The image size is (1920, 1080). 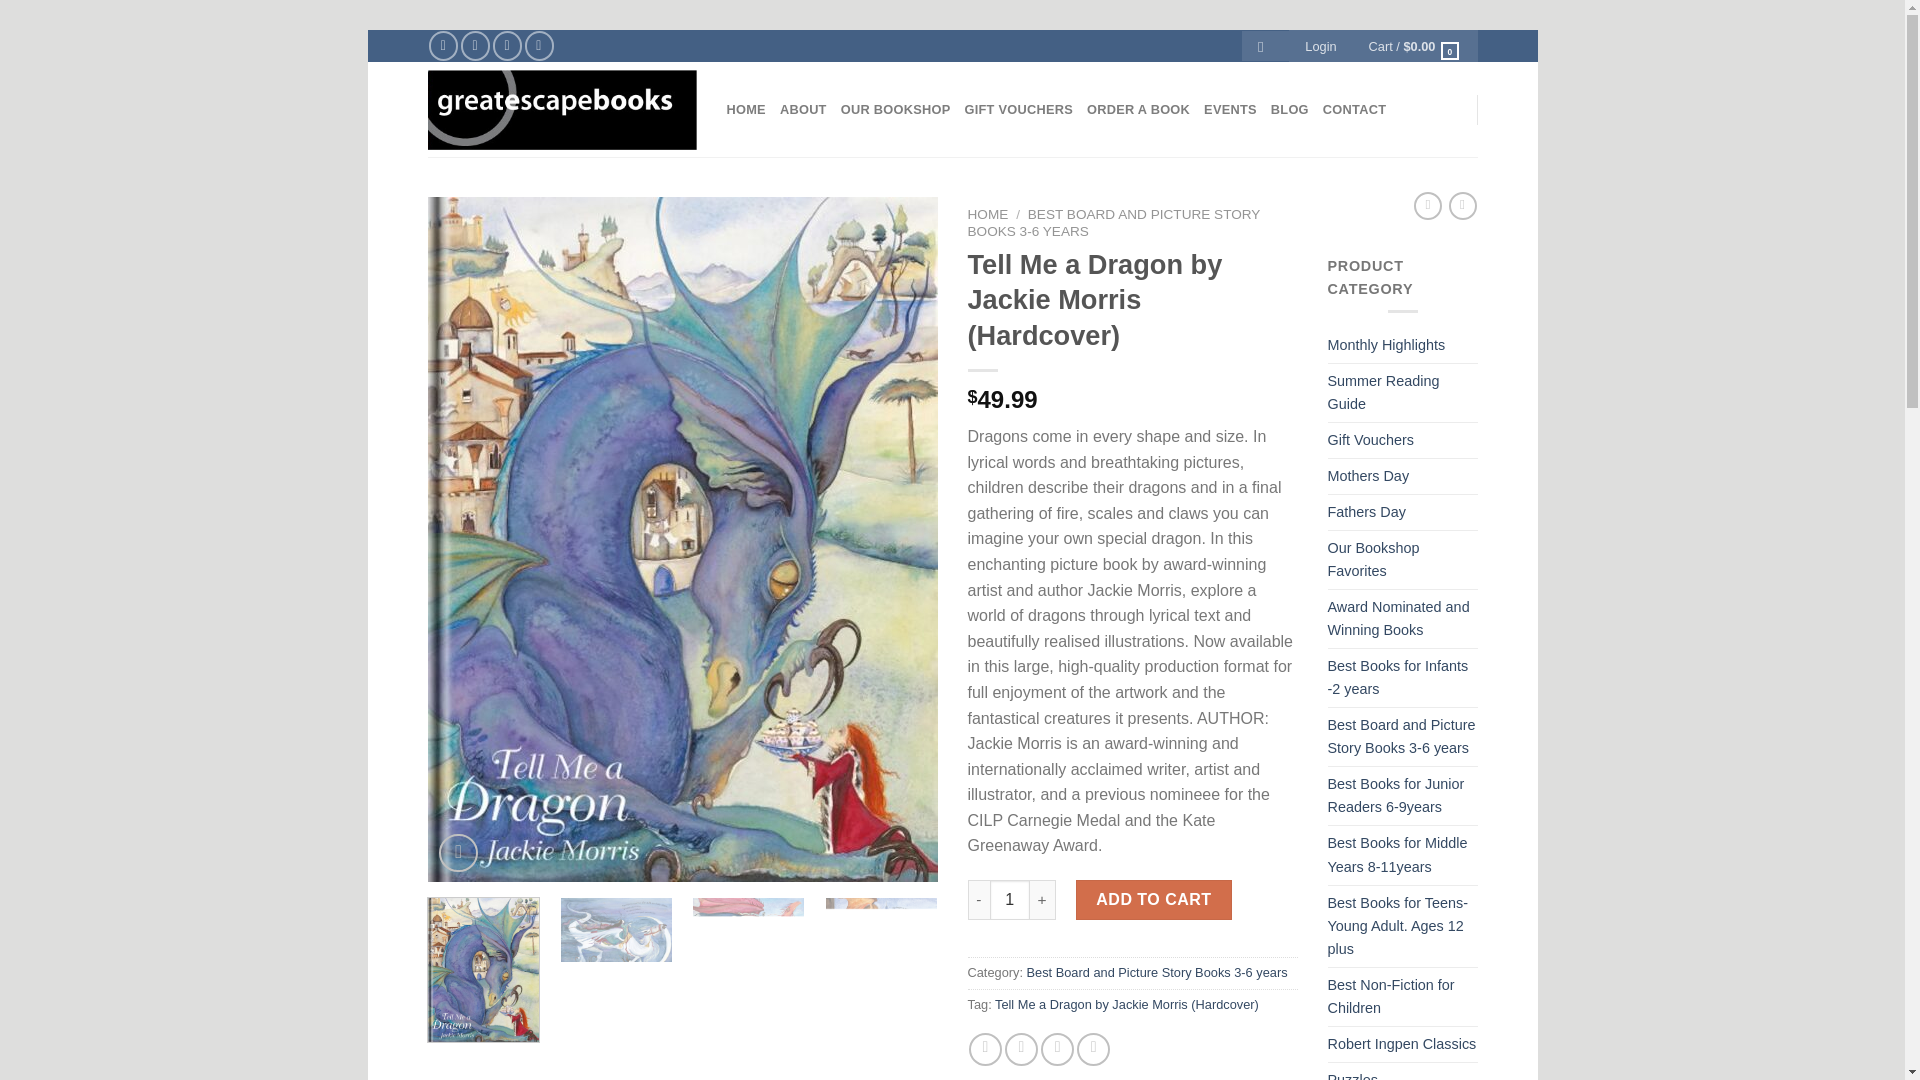 I want to click on Share on Facebook, so click(x=986, y=1048).